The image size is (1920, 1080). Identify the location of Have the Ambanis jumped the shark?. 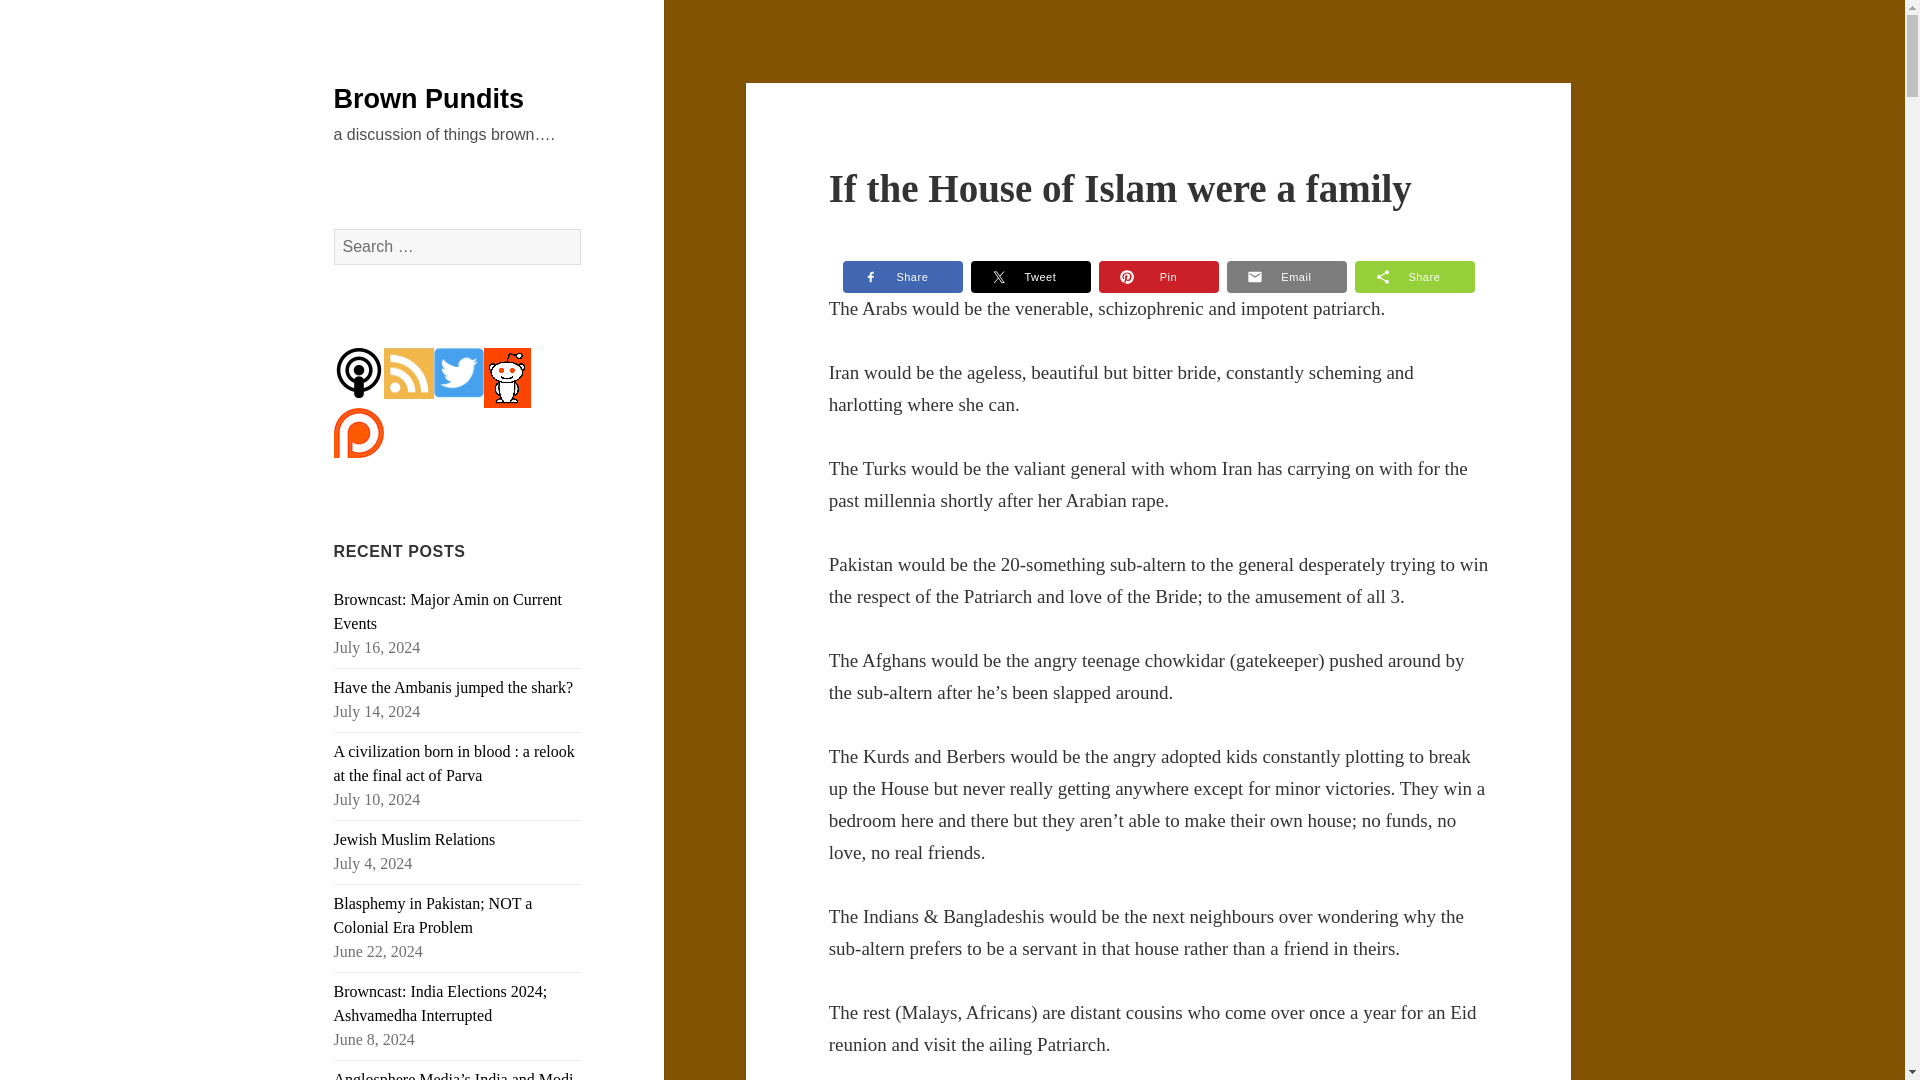
(454, 687).